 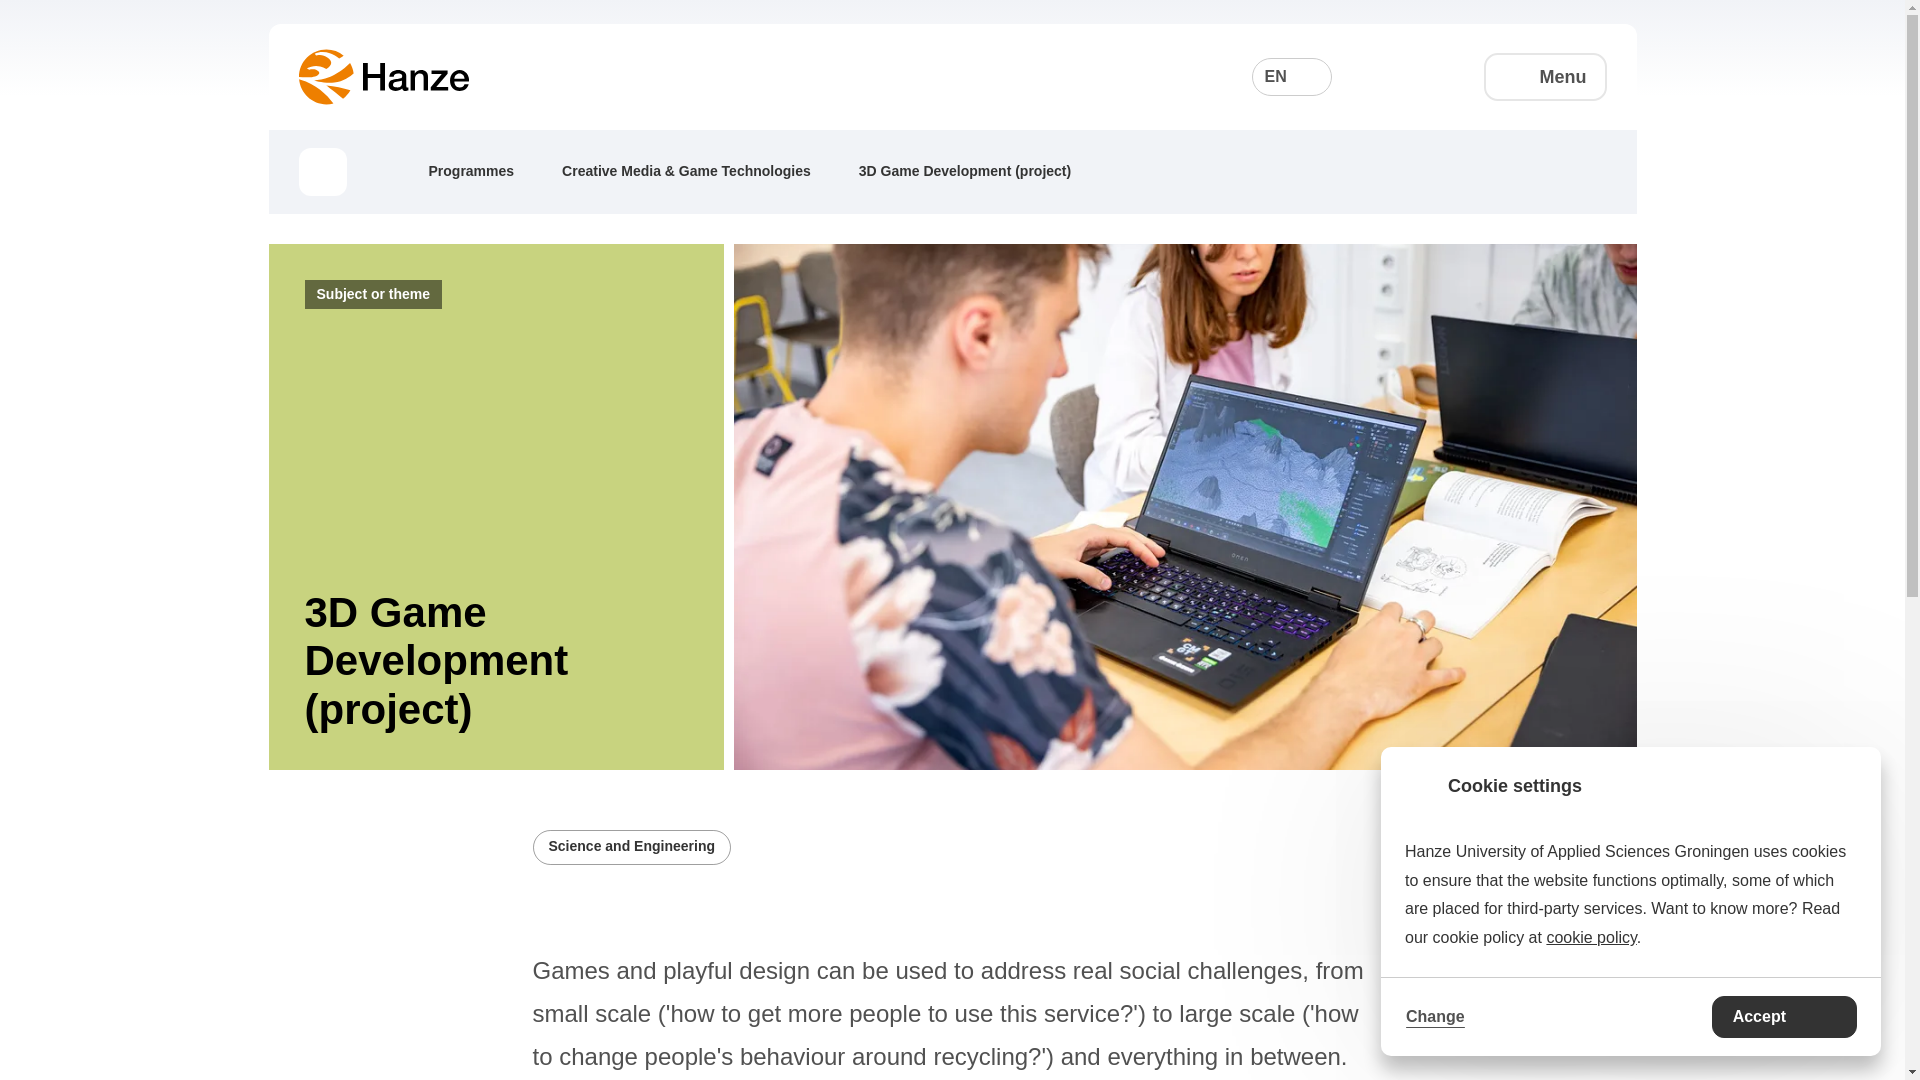 What do you see at coordinates (1436, 76) in the screenshot?
I see `My Hanze` at bounding box center [1436, 76].